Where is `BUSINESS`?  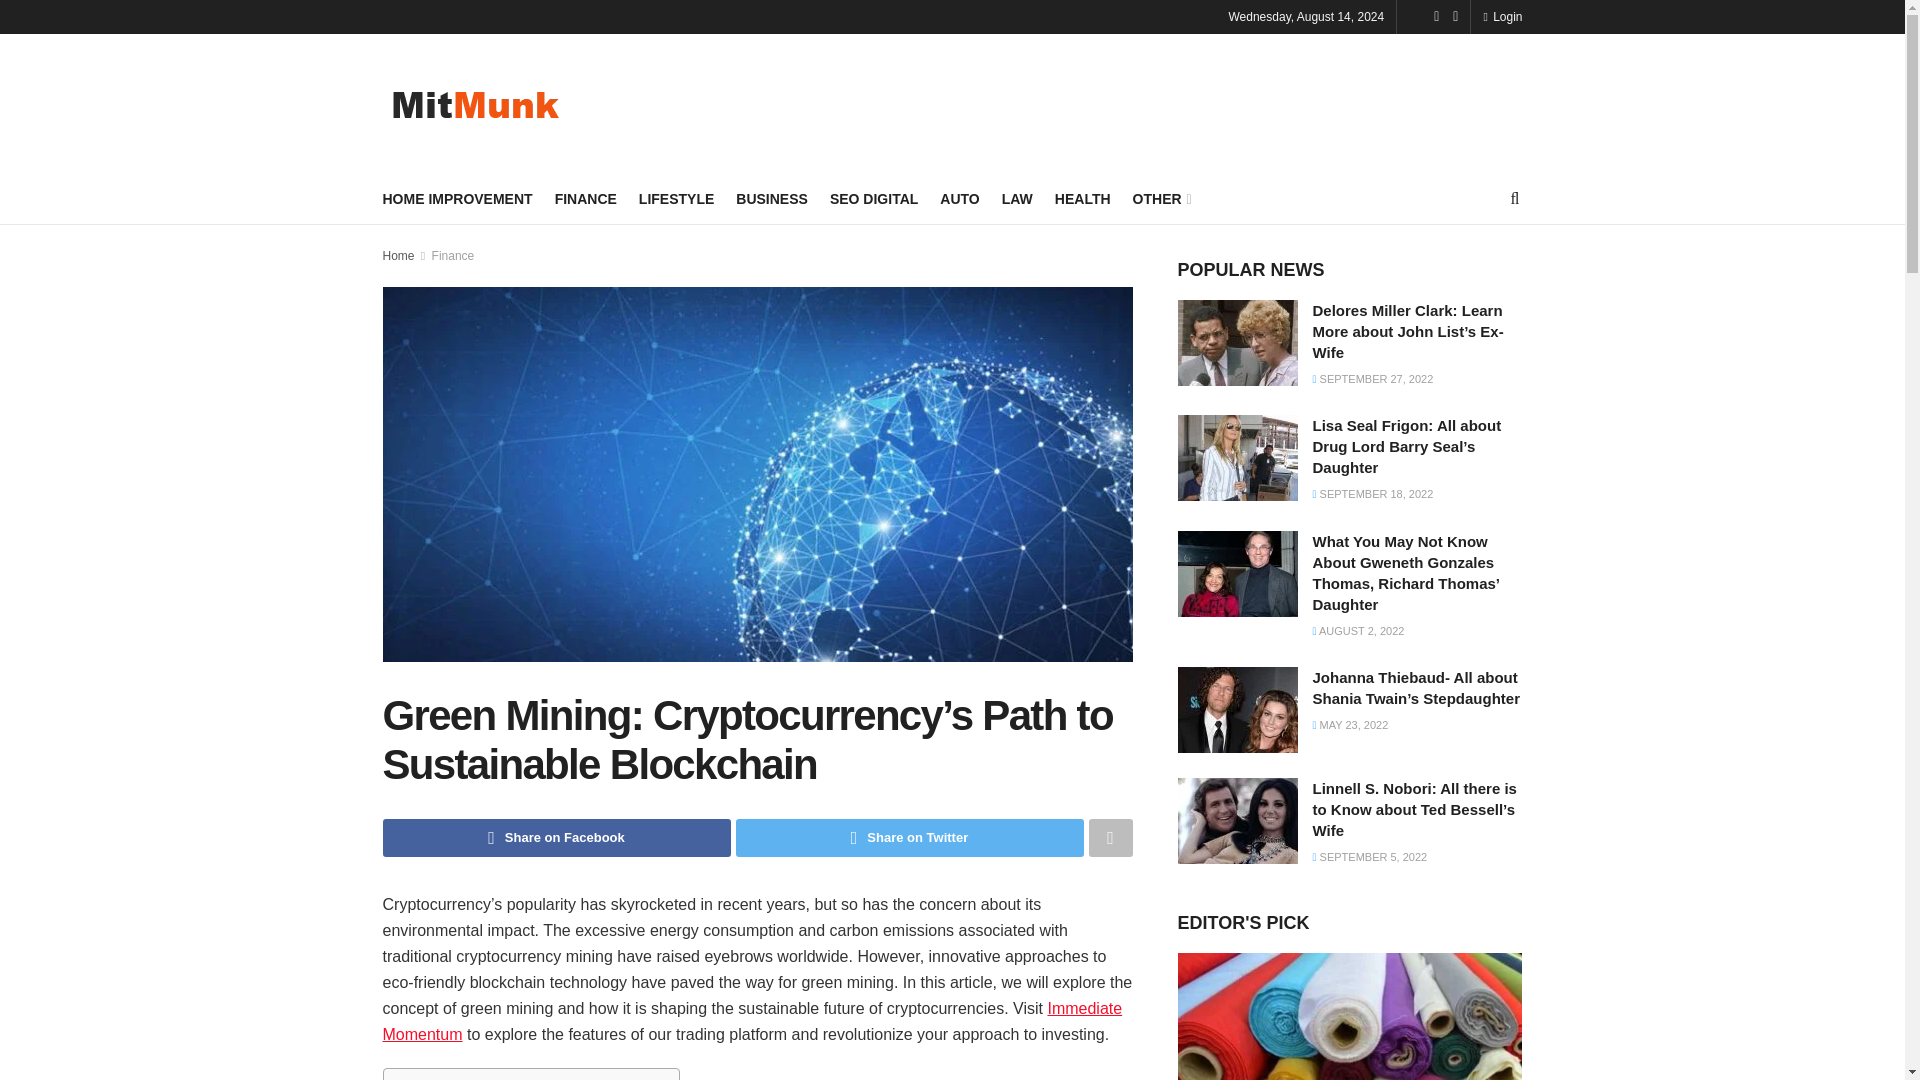 BUSINESS is located at coordinates (772, 198).